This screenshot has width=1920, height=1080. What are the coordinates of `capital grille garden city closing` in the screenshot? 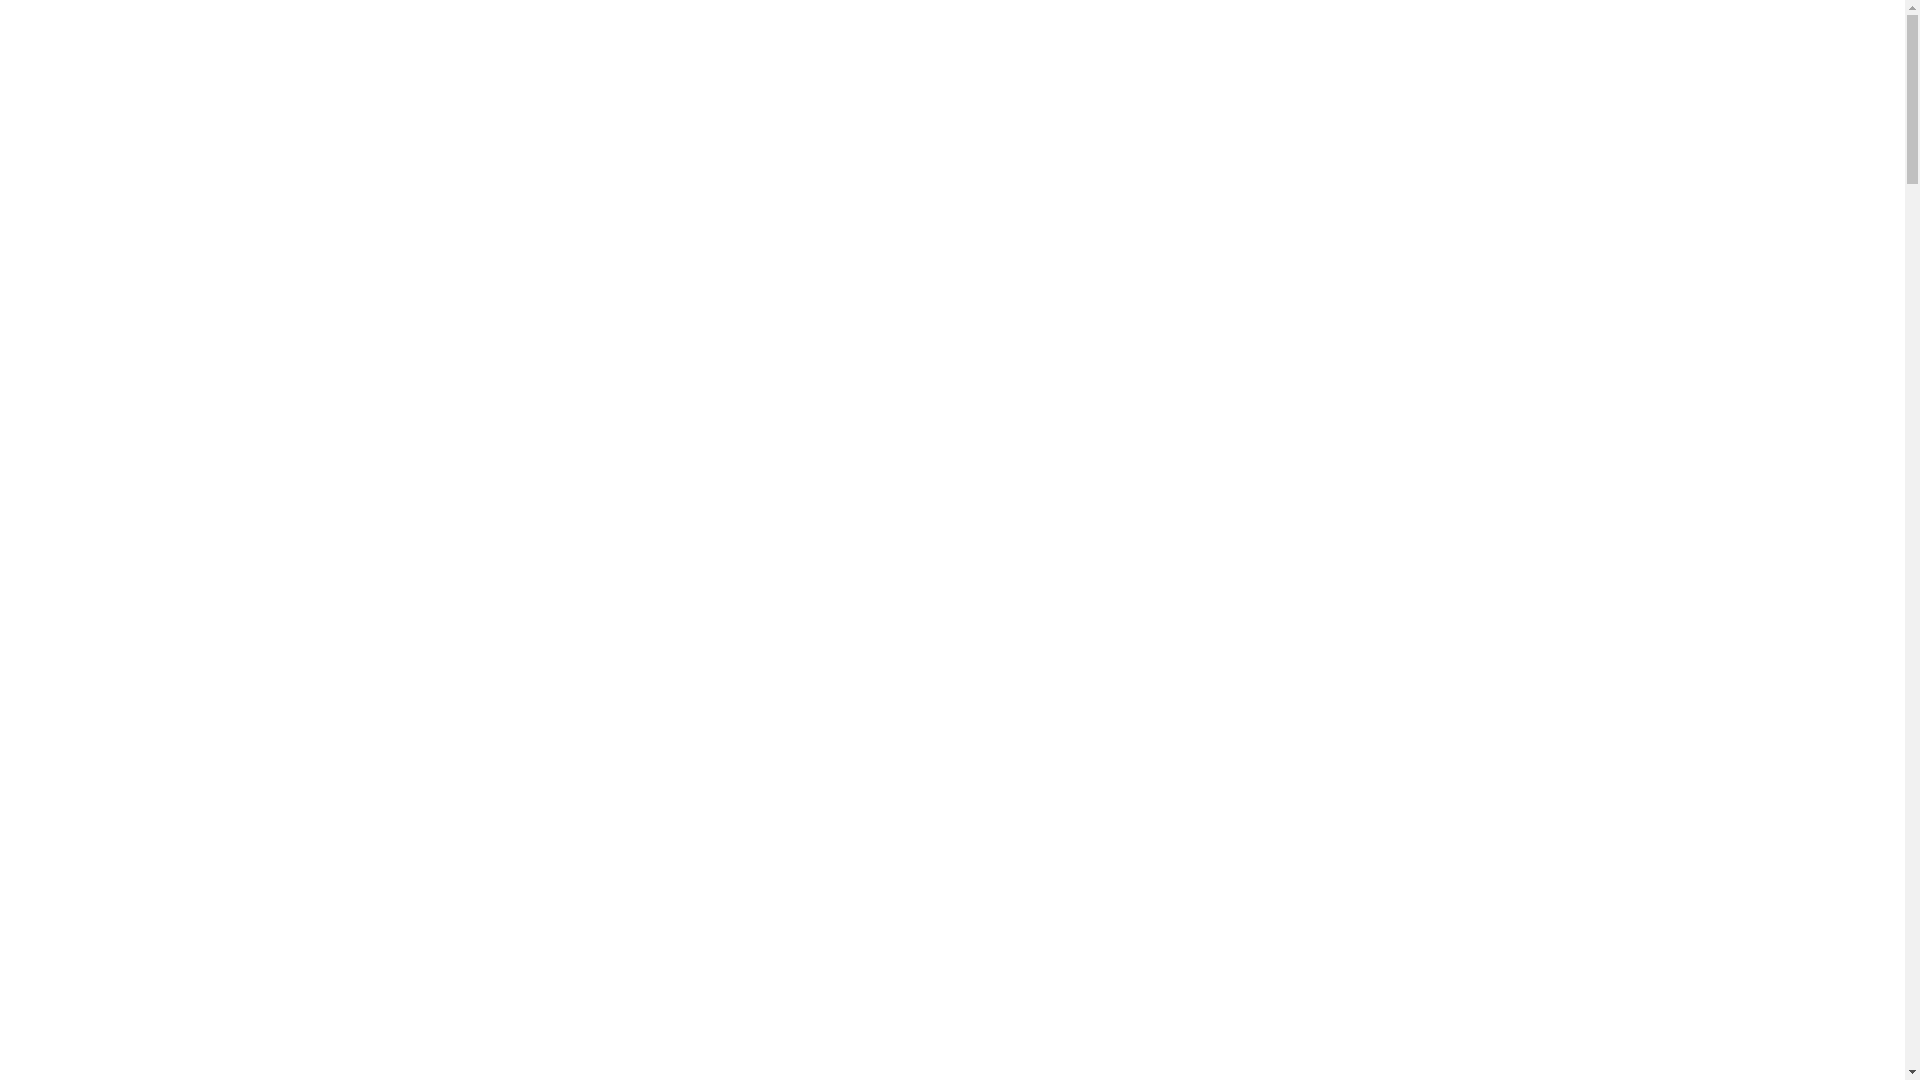 It's located at (1278, 242).